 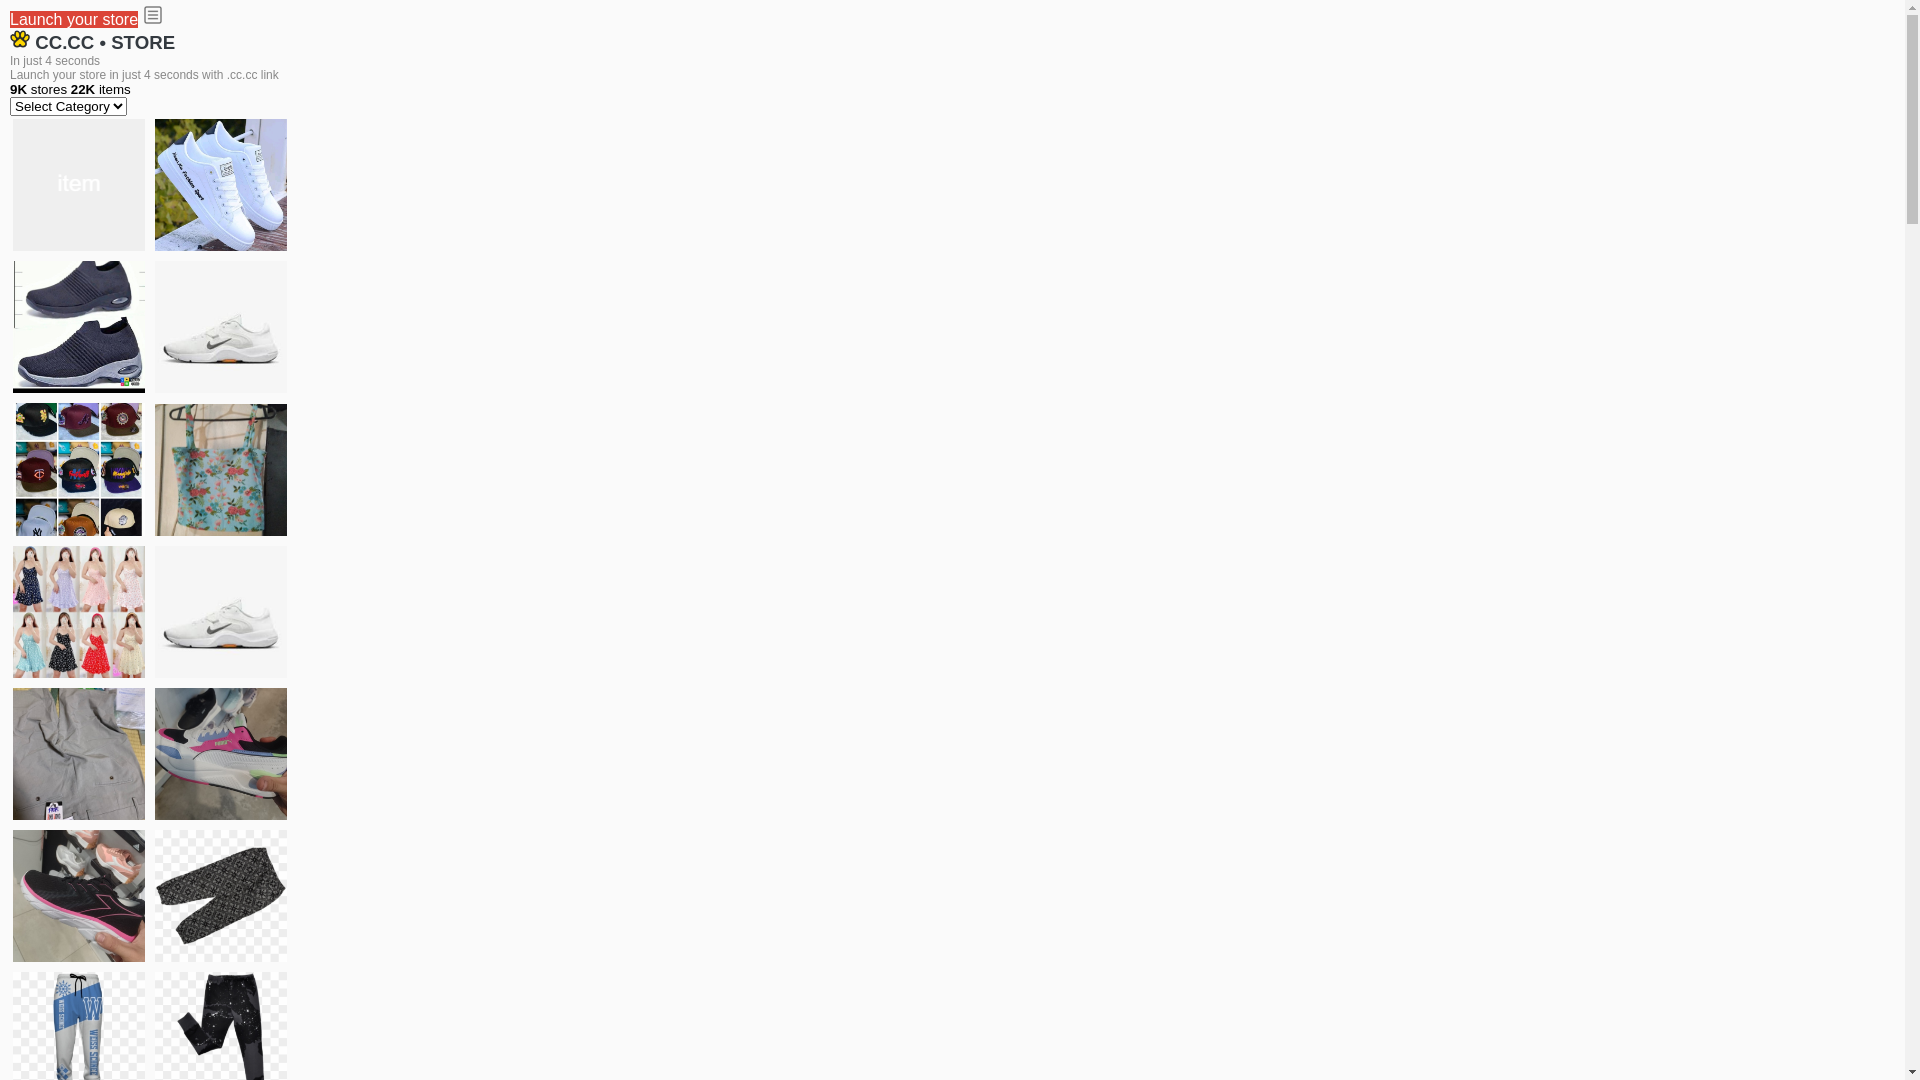 I want to click on Short pant, so click(x=221, y=896).